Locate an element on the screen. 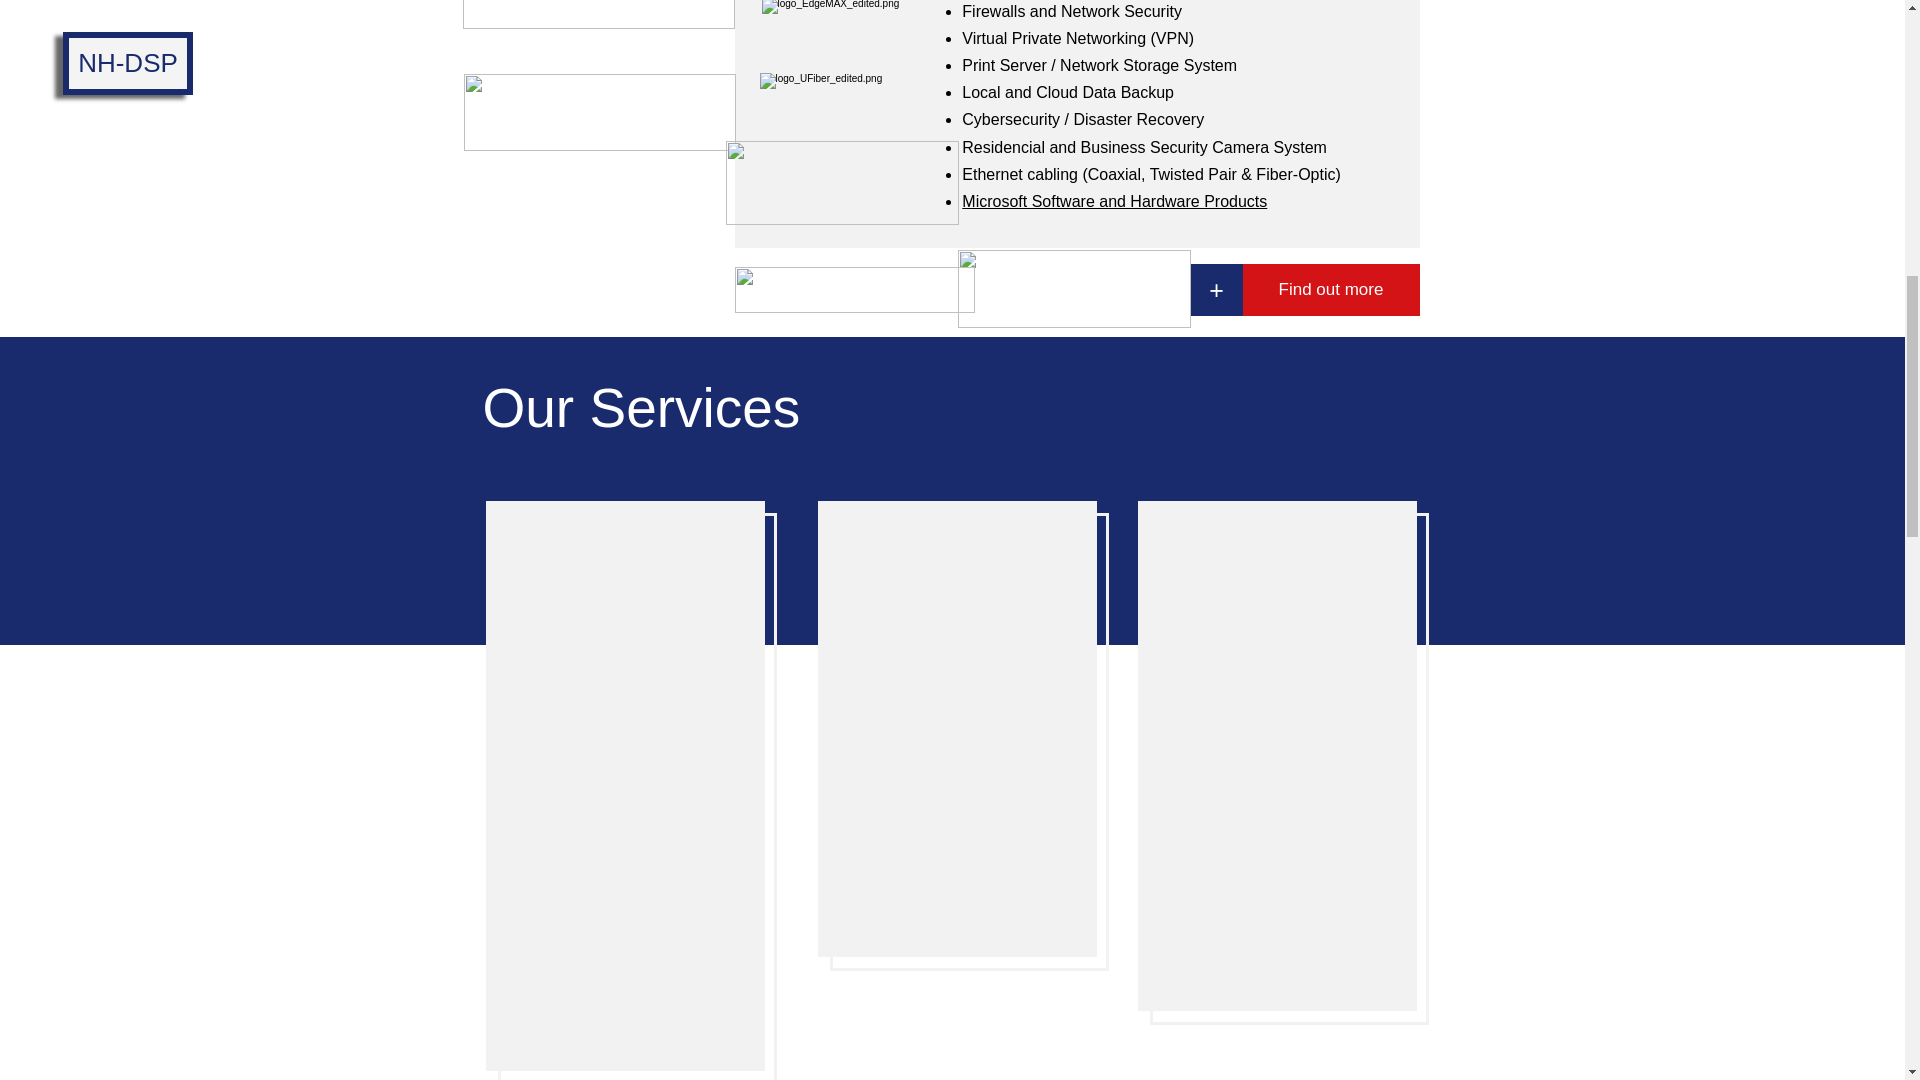 The height and width of the screenshot is (1080, 1920). Microsoft Software and Hardware Products is located at coordinates (1114, 201).